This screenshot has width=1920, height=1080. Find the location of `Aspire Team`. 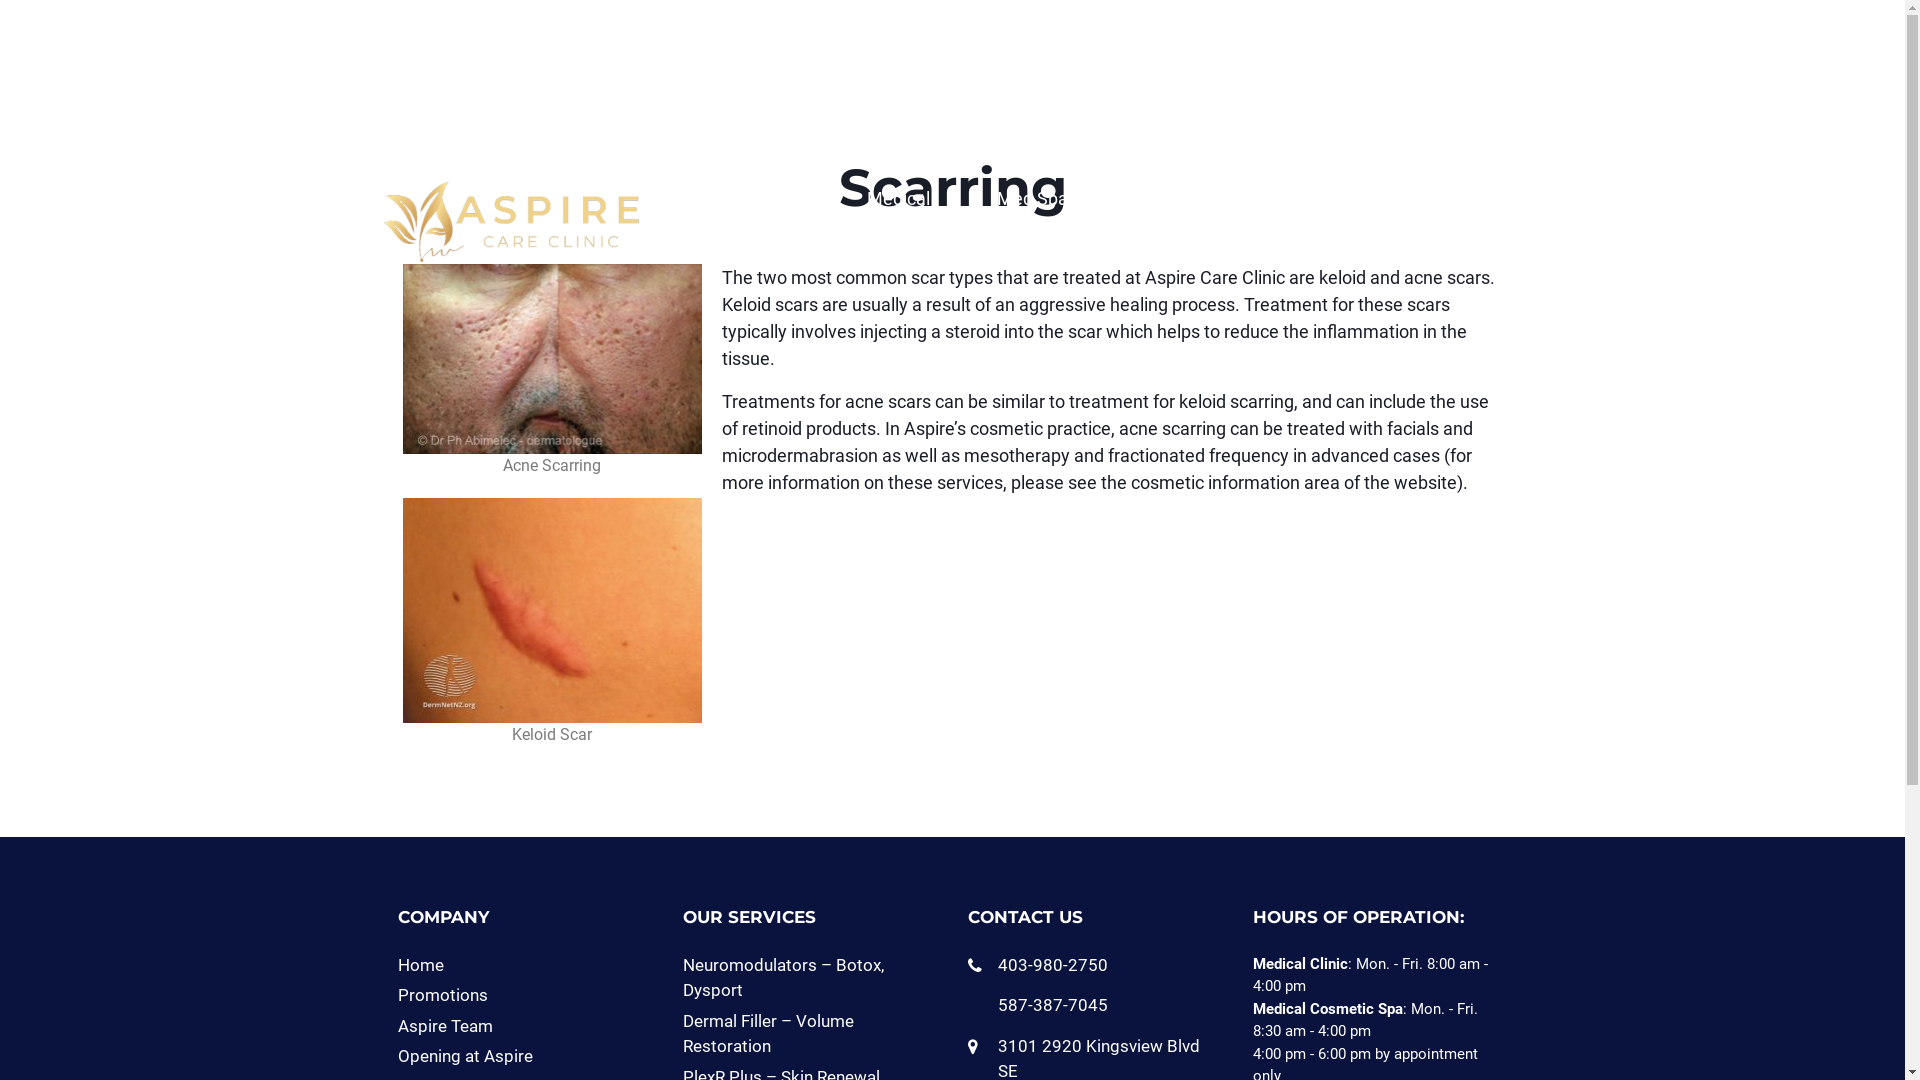

Aspire Team is located at coordinates (446, 1026).